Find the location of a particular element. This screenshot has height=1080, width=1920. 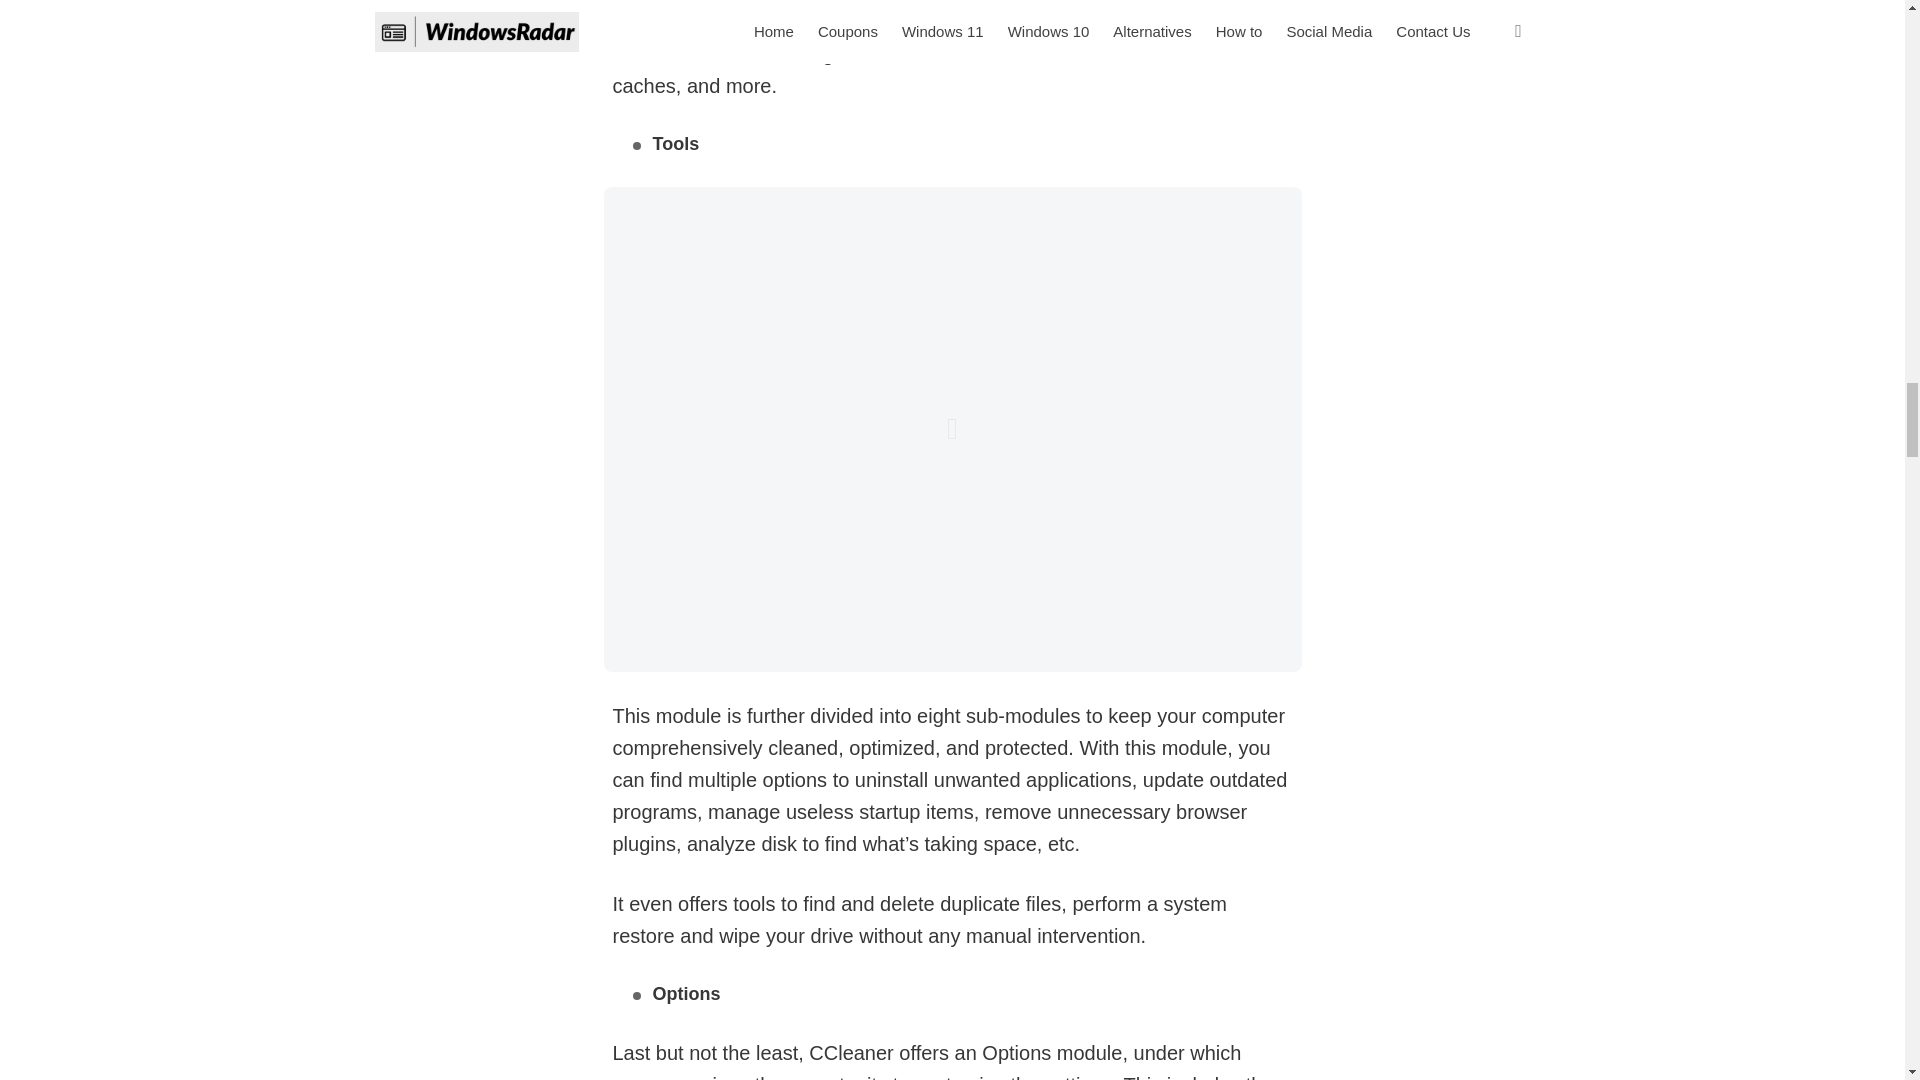

find and delete duplicate files is located at coordinates (932, 904).